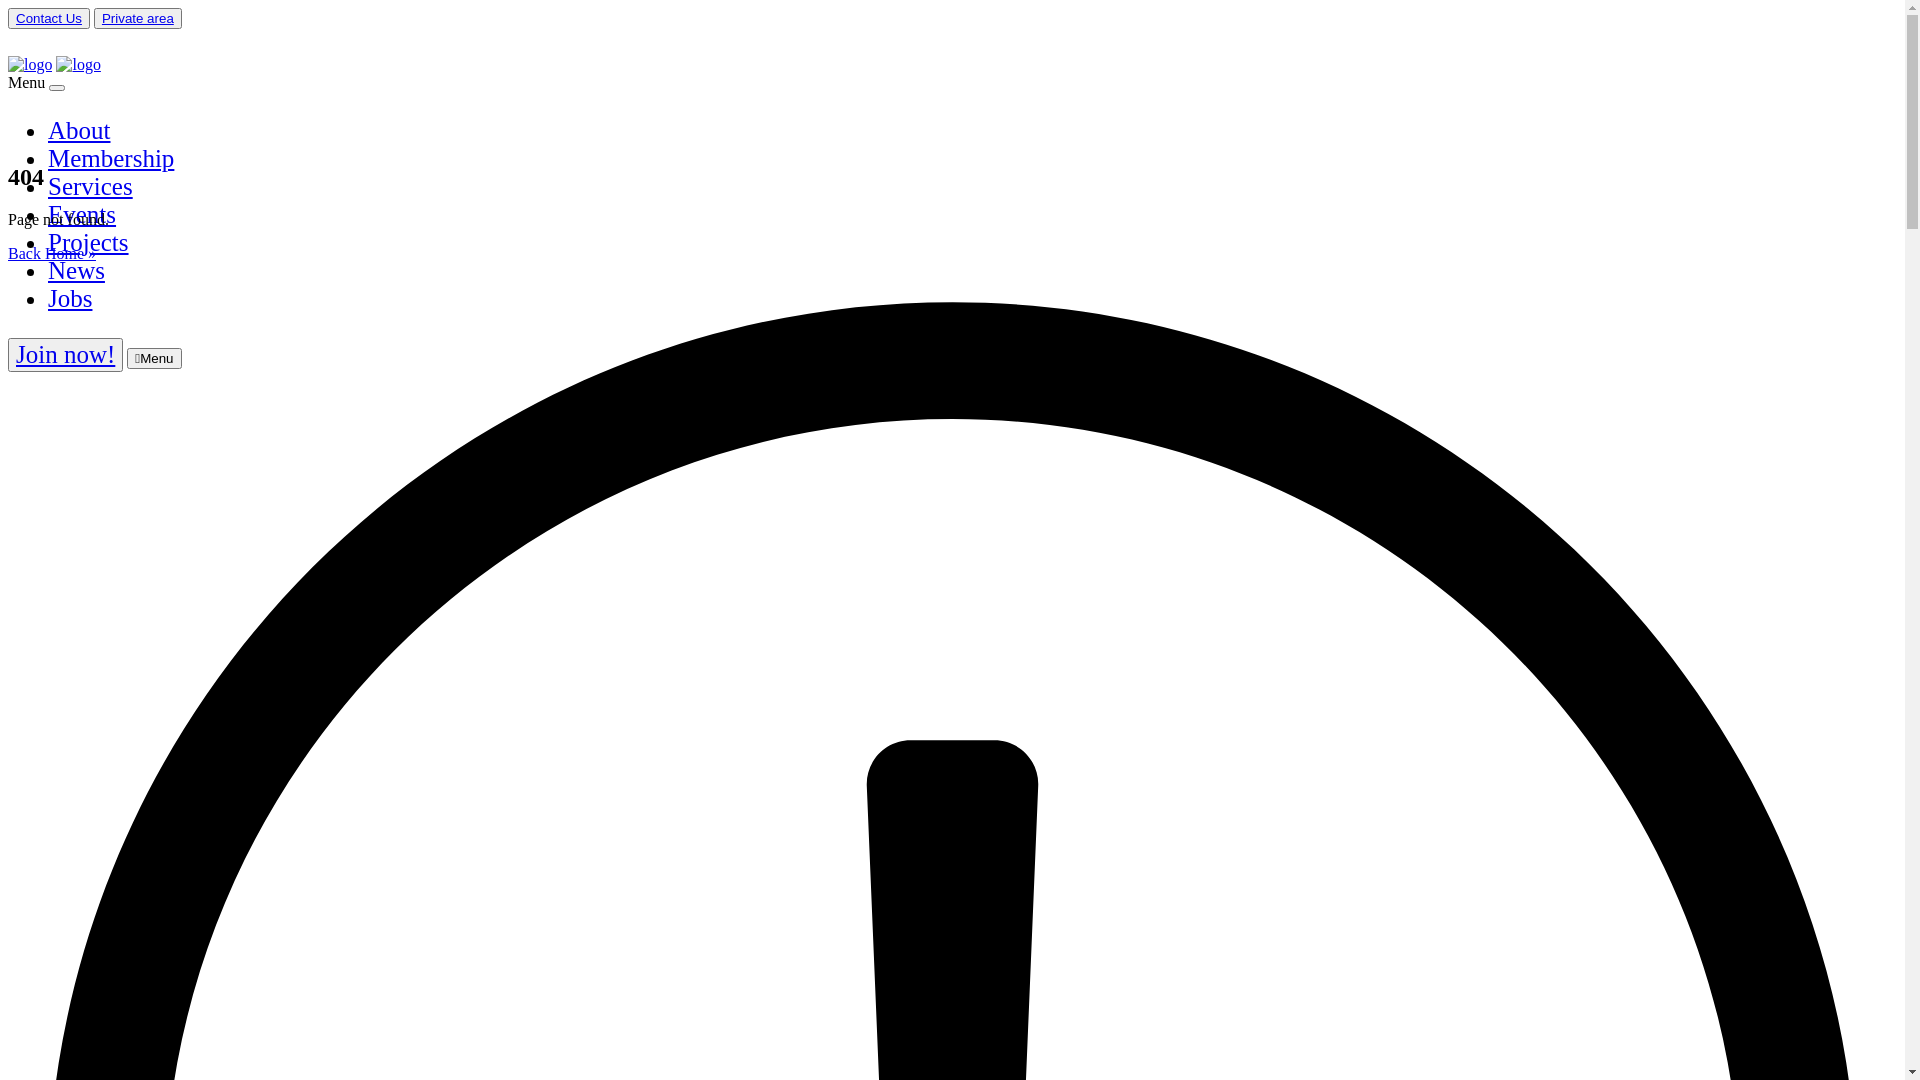 The image size is (1920, 1080). What do you see at coordinates (111, 158) in the screenshot?
I see `Membership` at bounding box center [111, 158].